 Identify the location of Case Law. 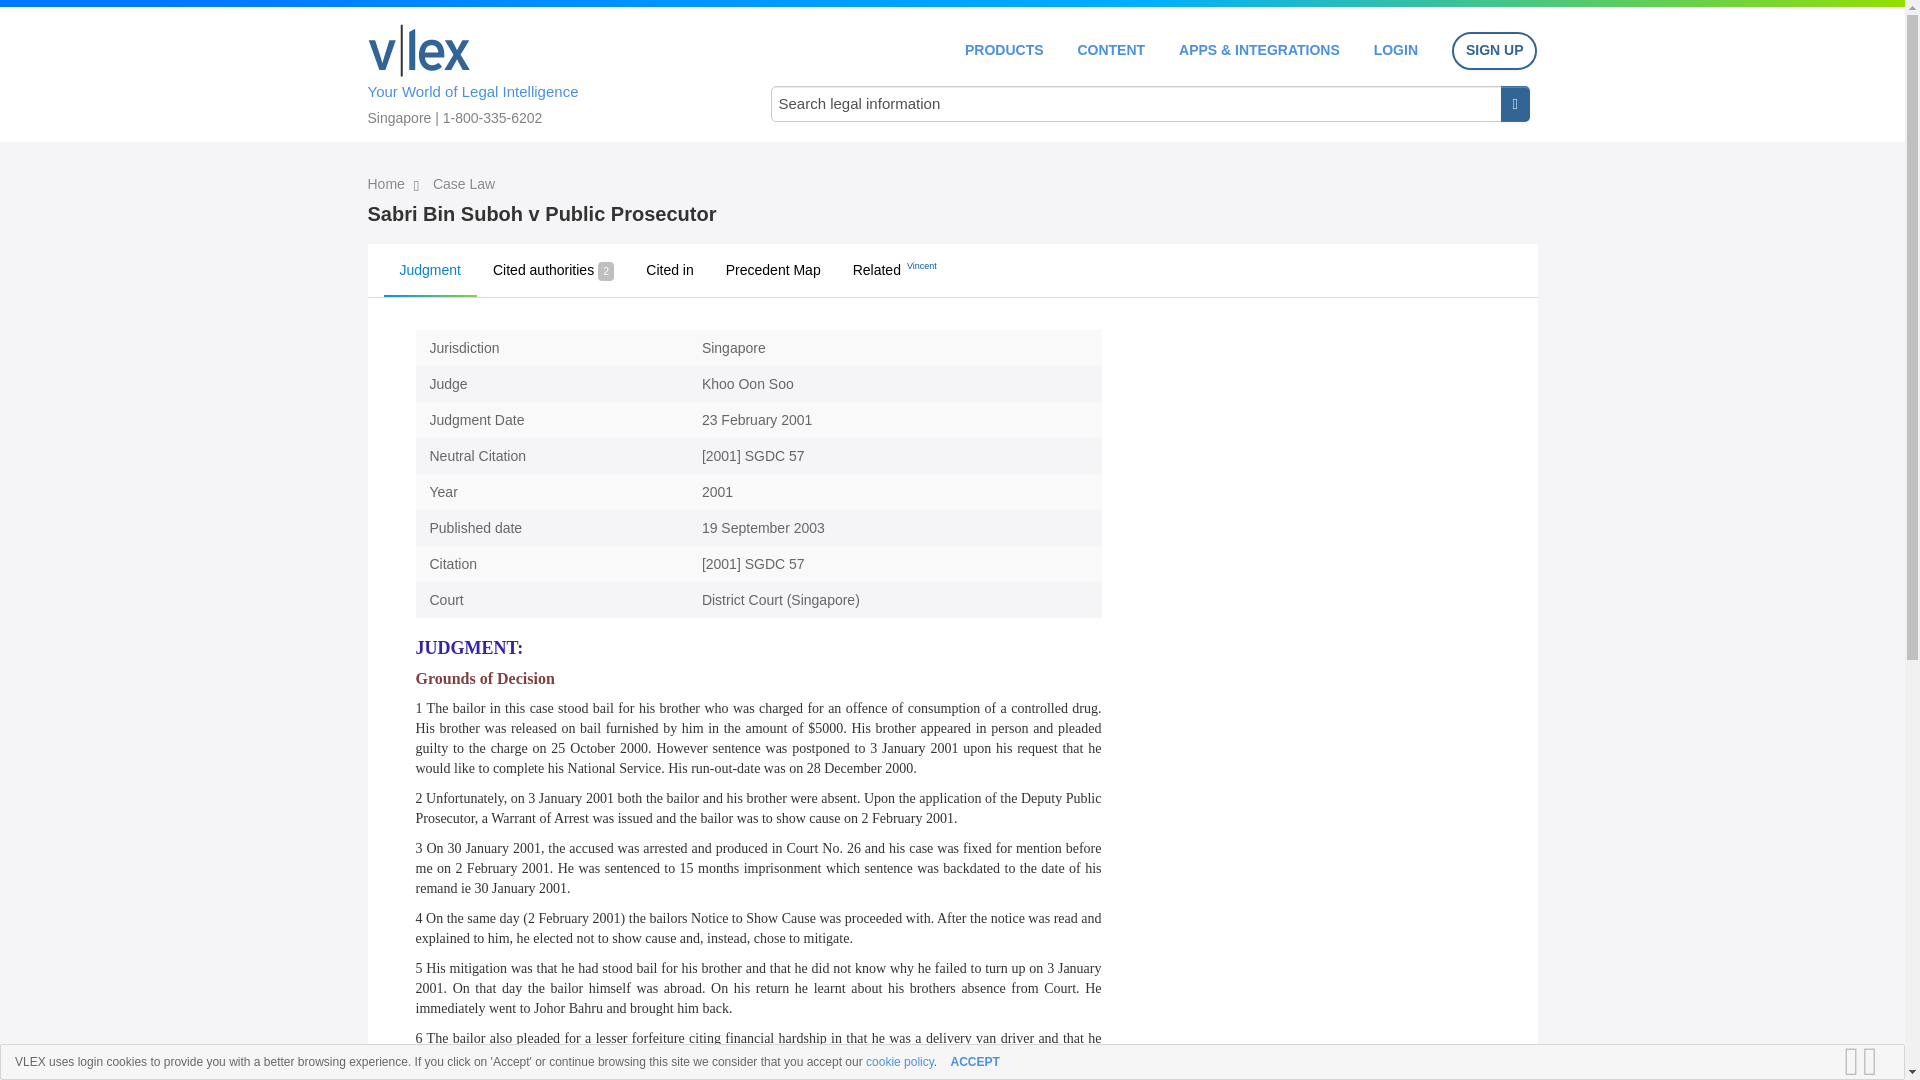
(464, 184).